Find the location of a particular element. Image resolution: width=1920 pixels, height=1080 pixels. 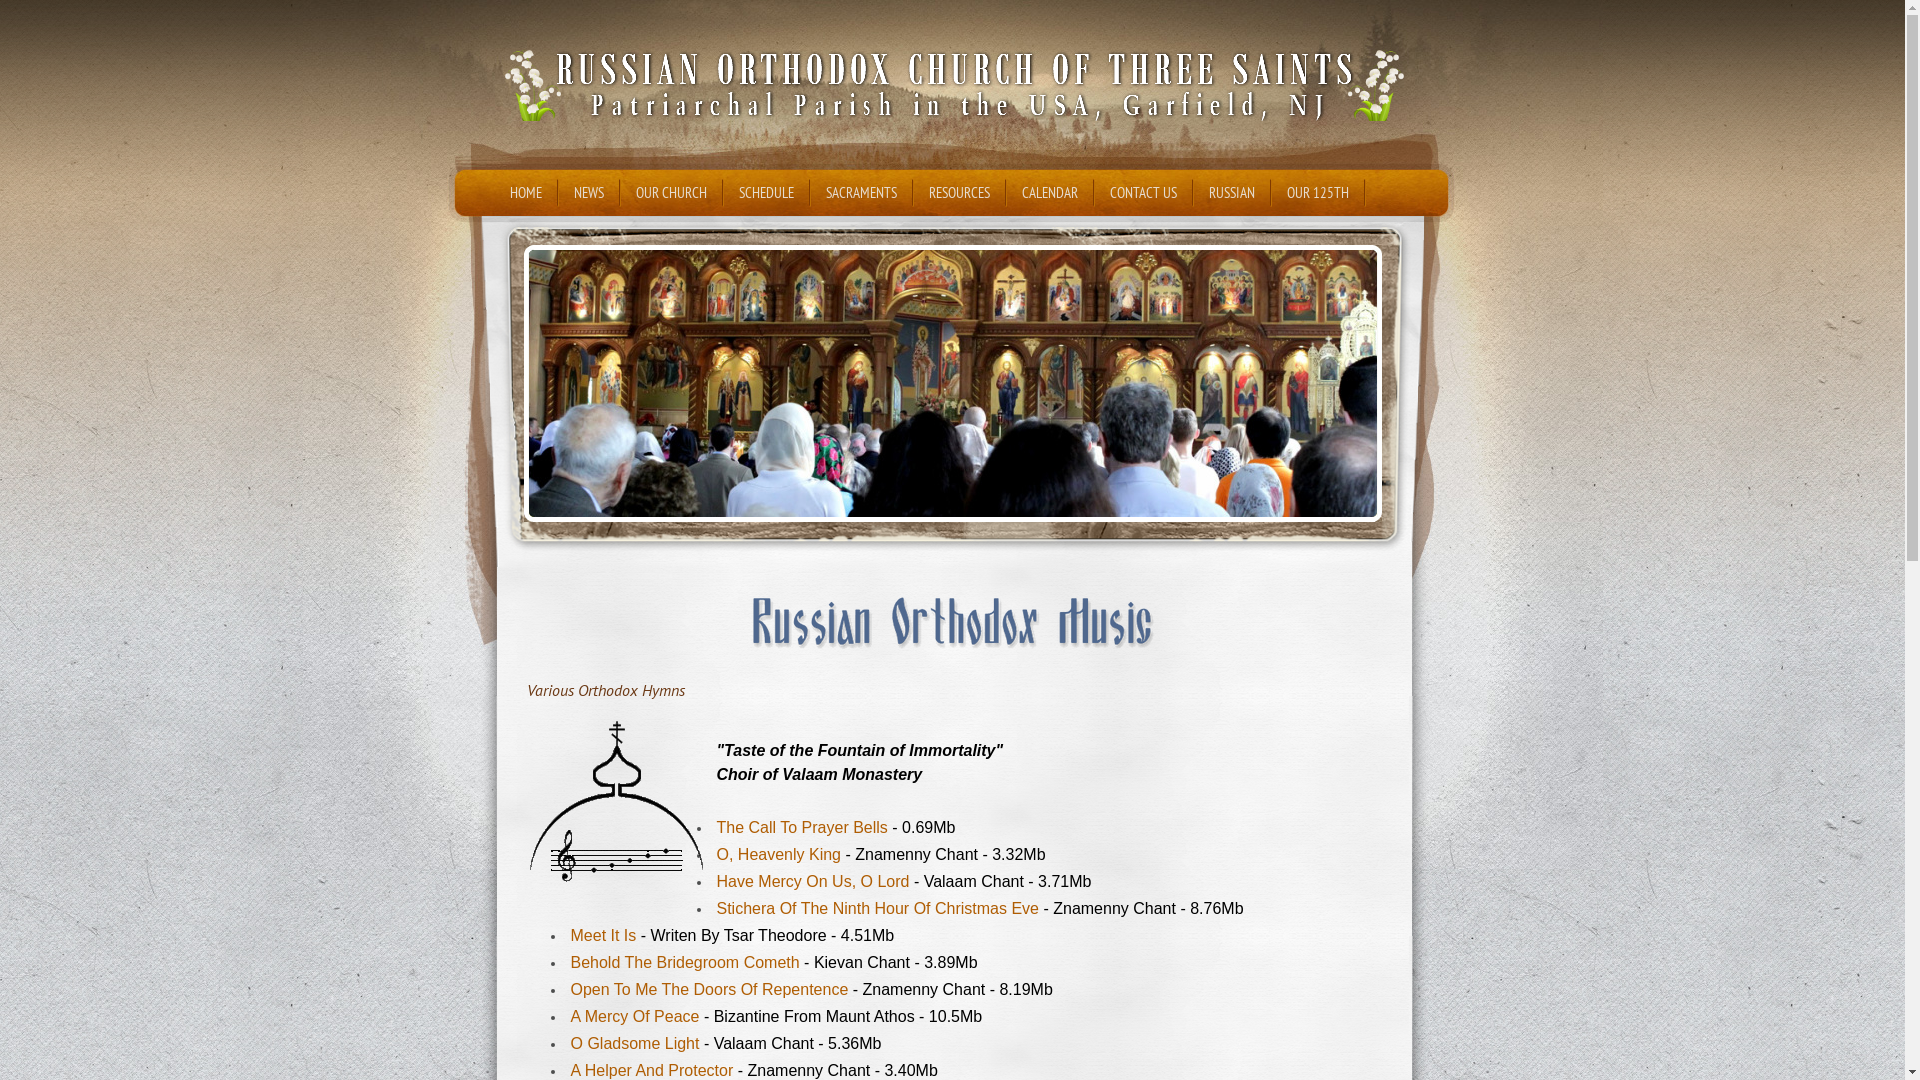

Behold The Bridegroom Cometh is located at coordinates (684, 962).